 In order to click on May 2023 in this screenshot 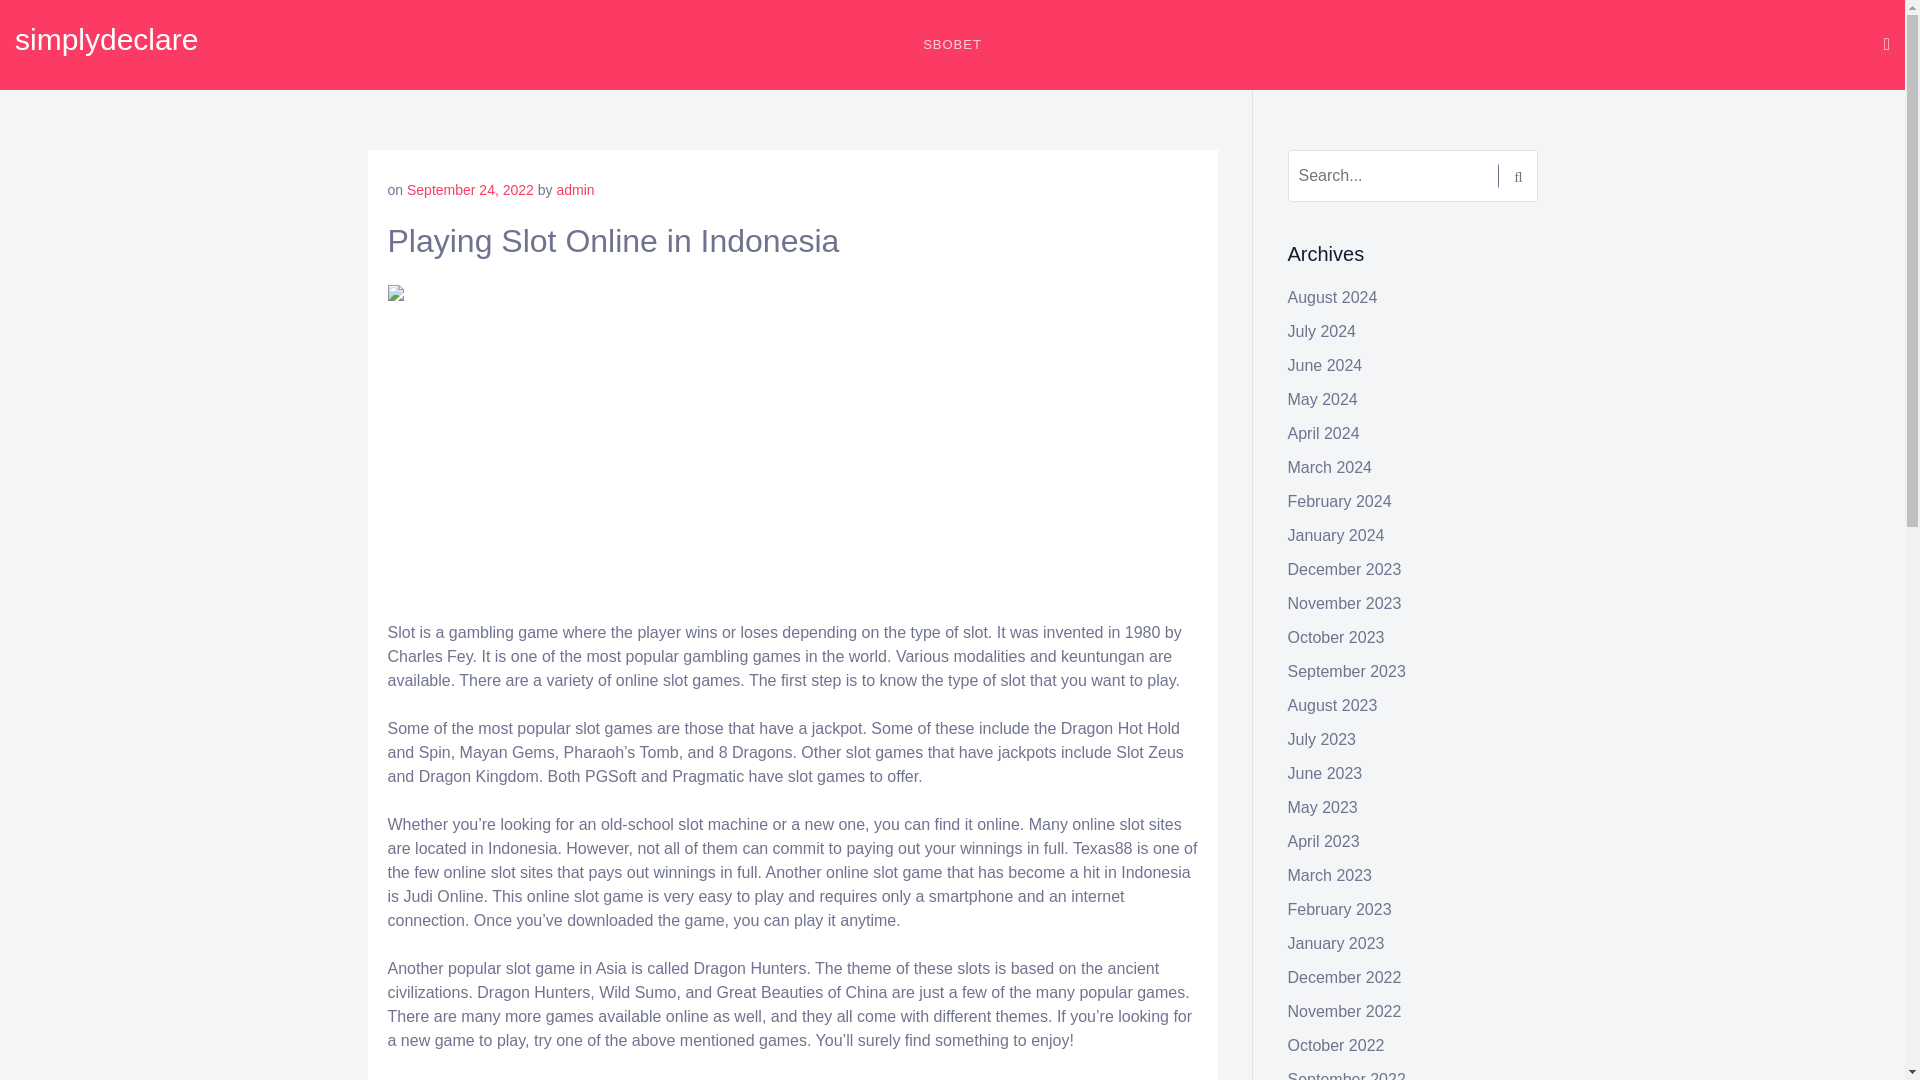, I will do `click(1322, 808)`.